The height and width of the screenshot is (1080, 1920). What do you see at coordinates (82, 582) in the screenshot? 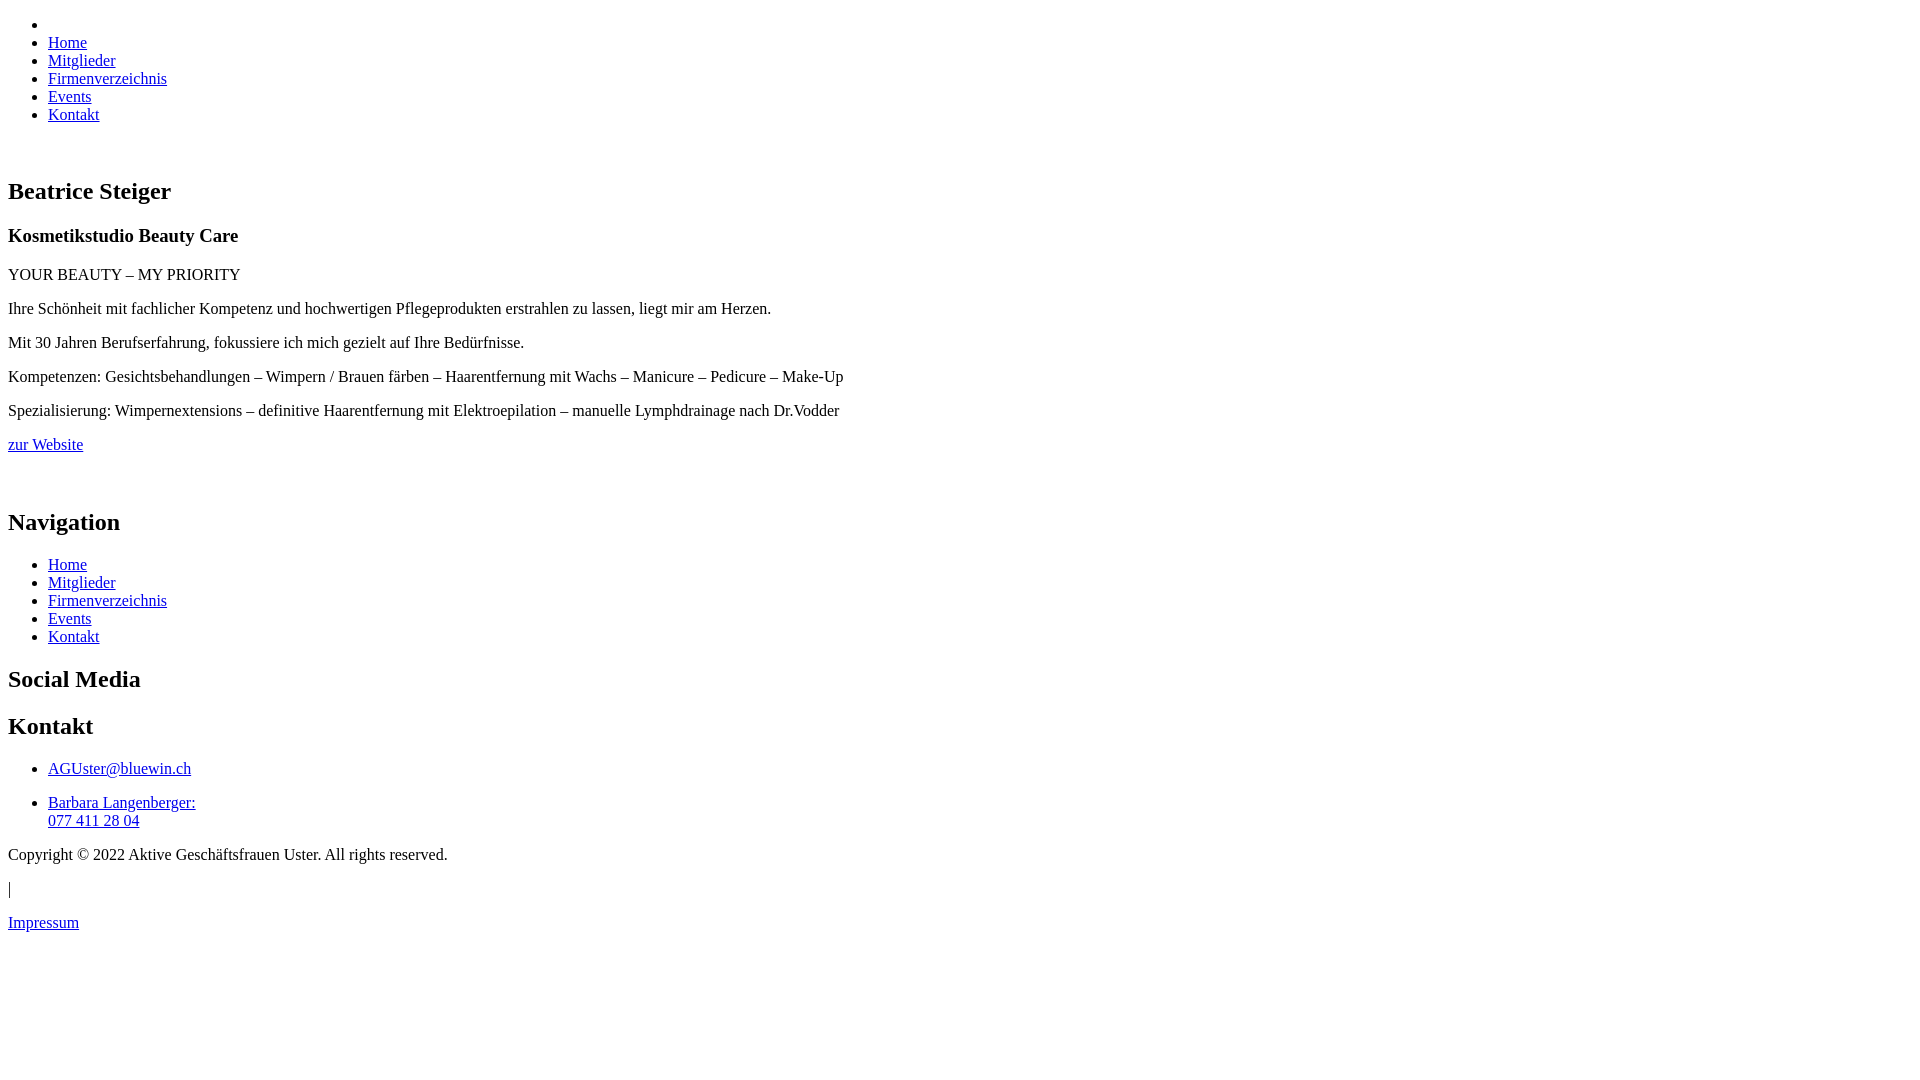
I see `Mitglieder` at bounding box center [82, 582].